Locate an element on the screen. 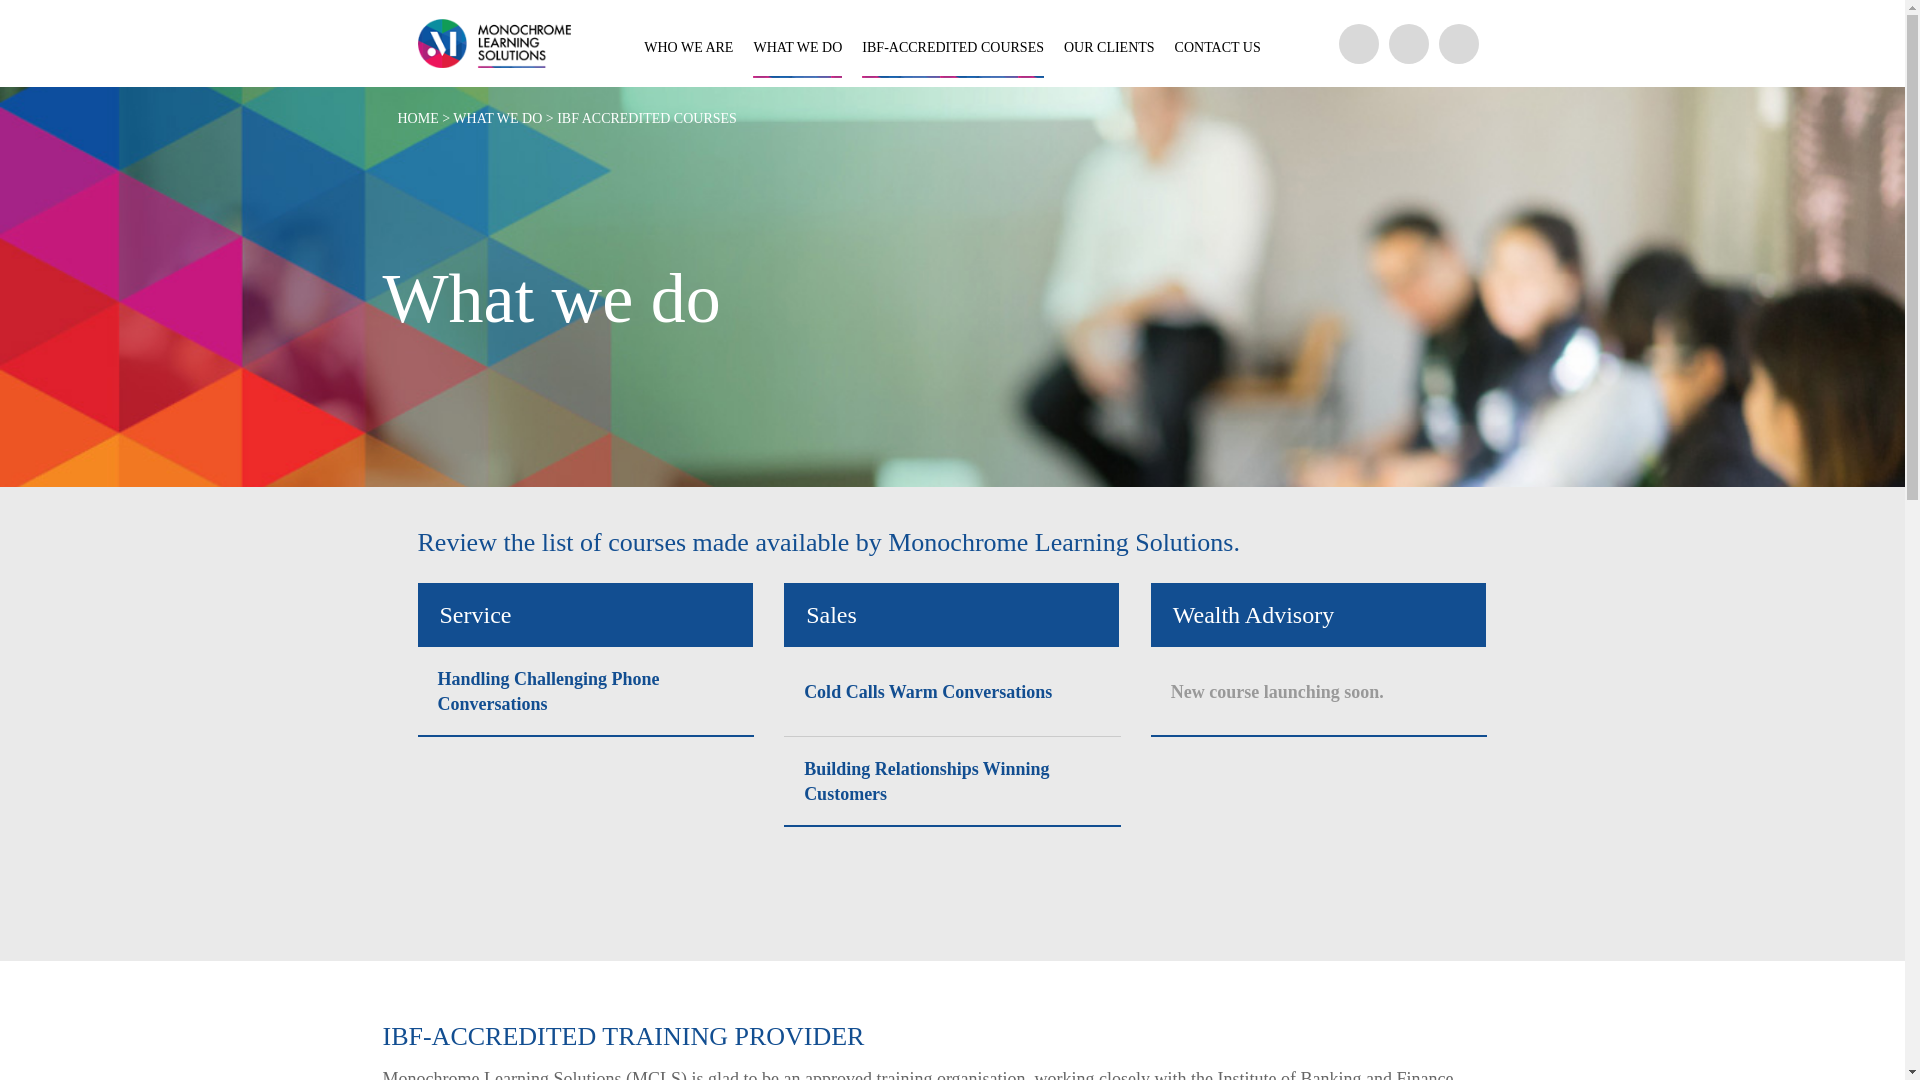 The width and height of the screenshot is (1920, 1080). IBF-ACCREDITED COURSES is located at coordinates (953, 48).